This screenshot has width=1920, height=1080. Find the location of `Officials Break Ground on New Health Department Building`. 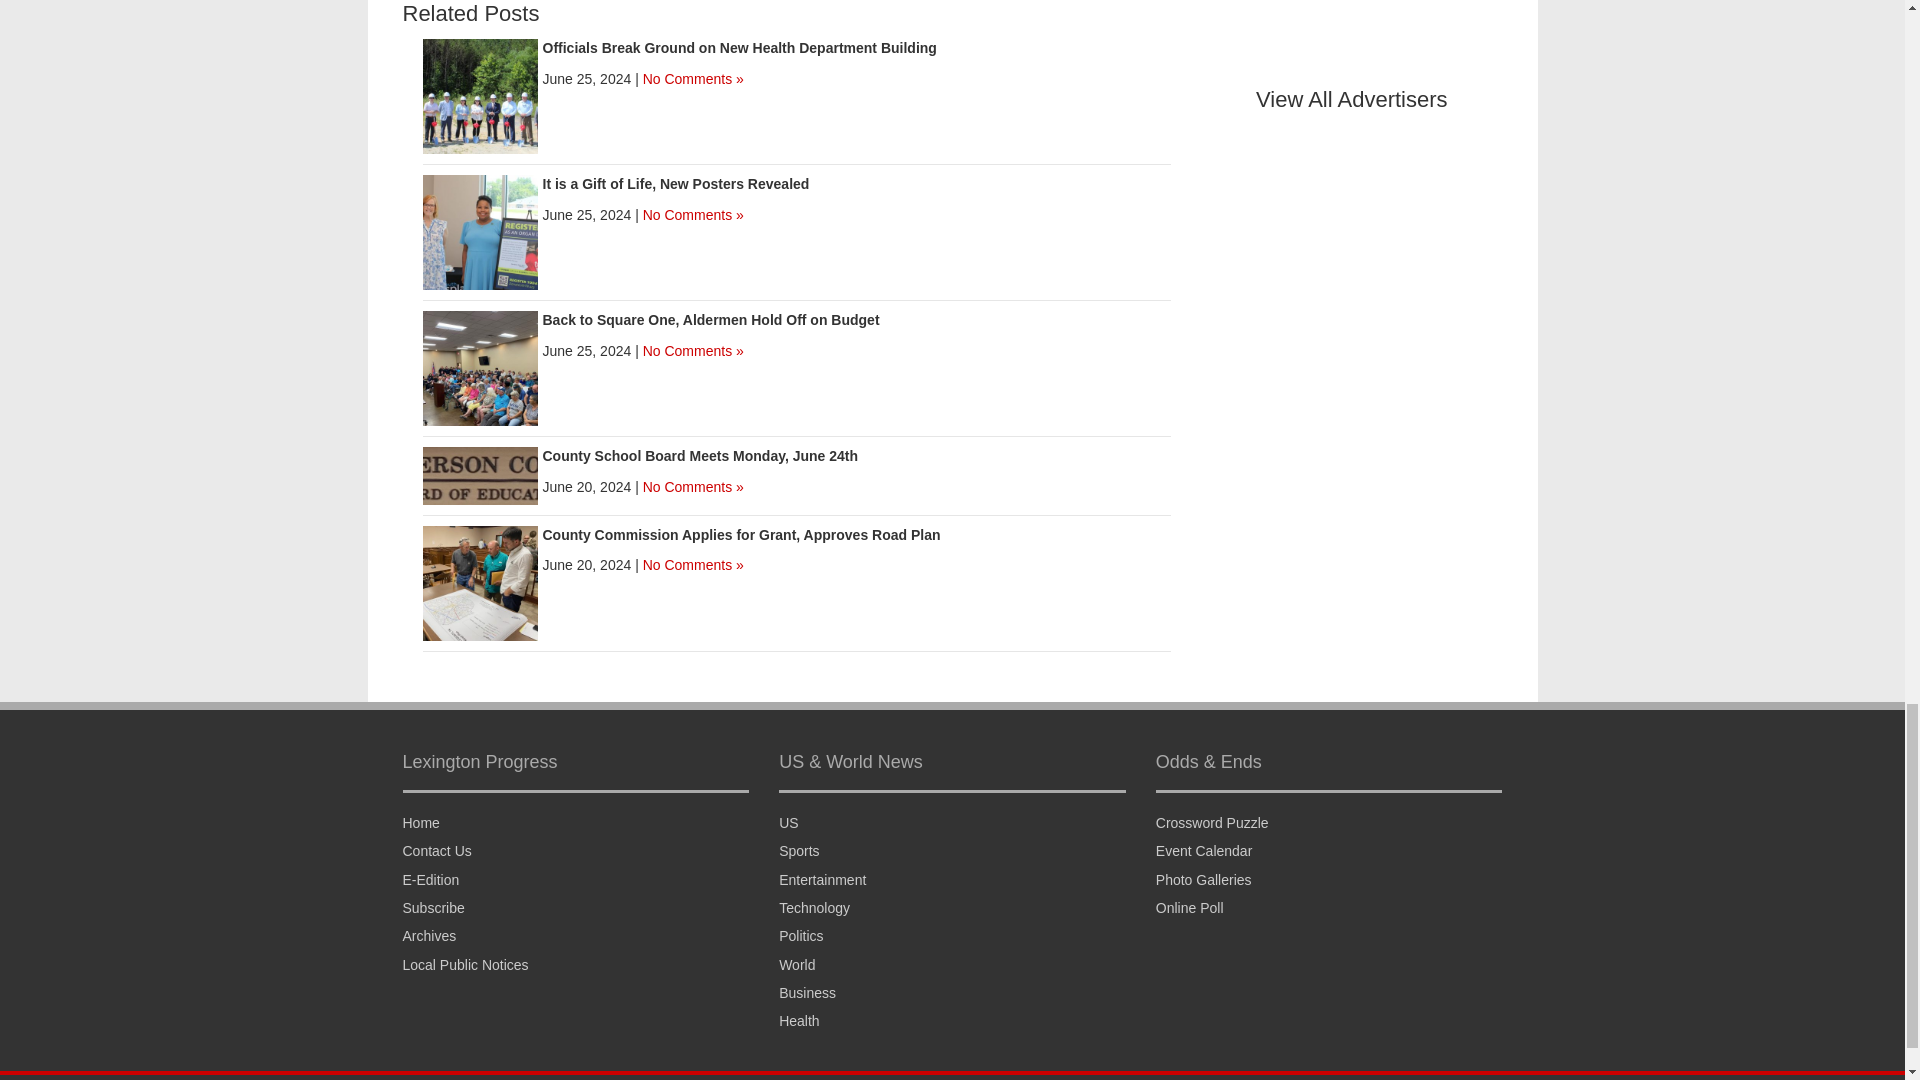

Officials Break Ground on New Health Department Building is located at coordinates (480, 95).